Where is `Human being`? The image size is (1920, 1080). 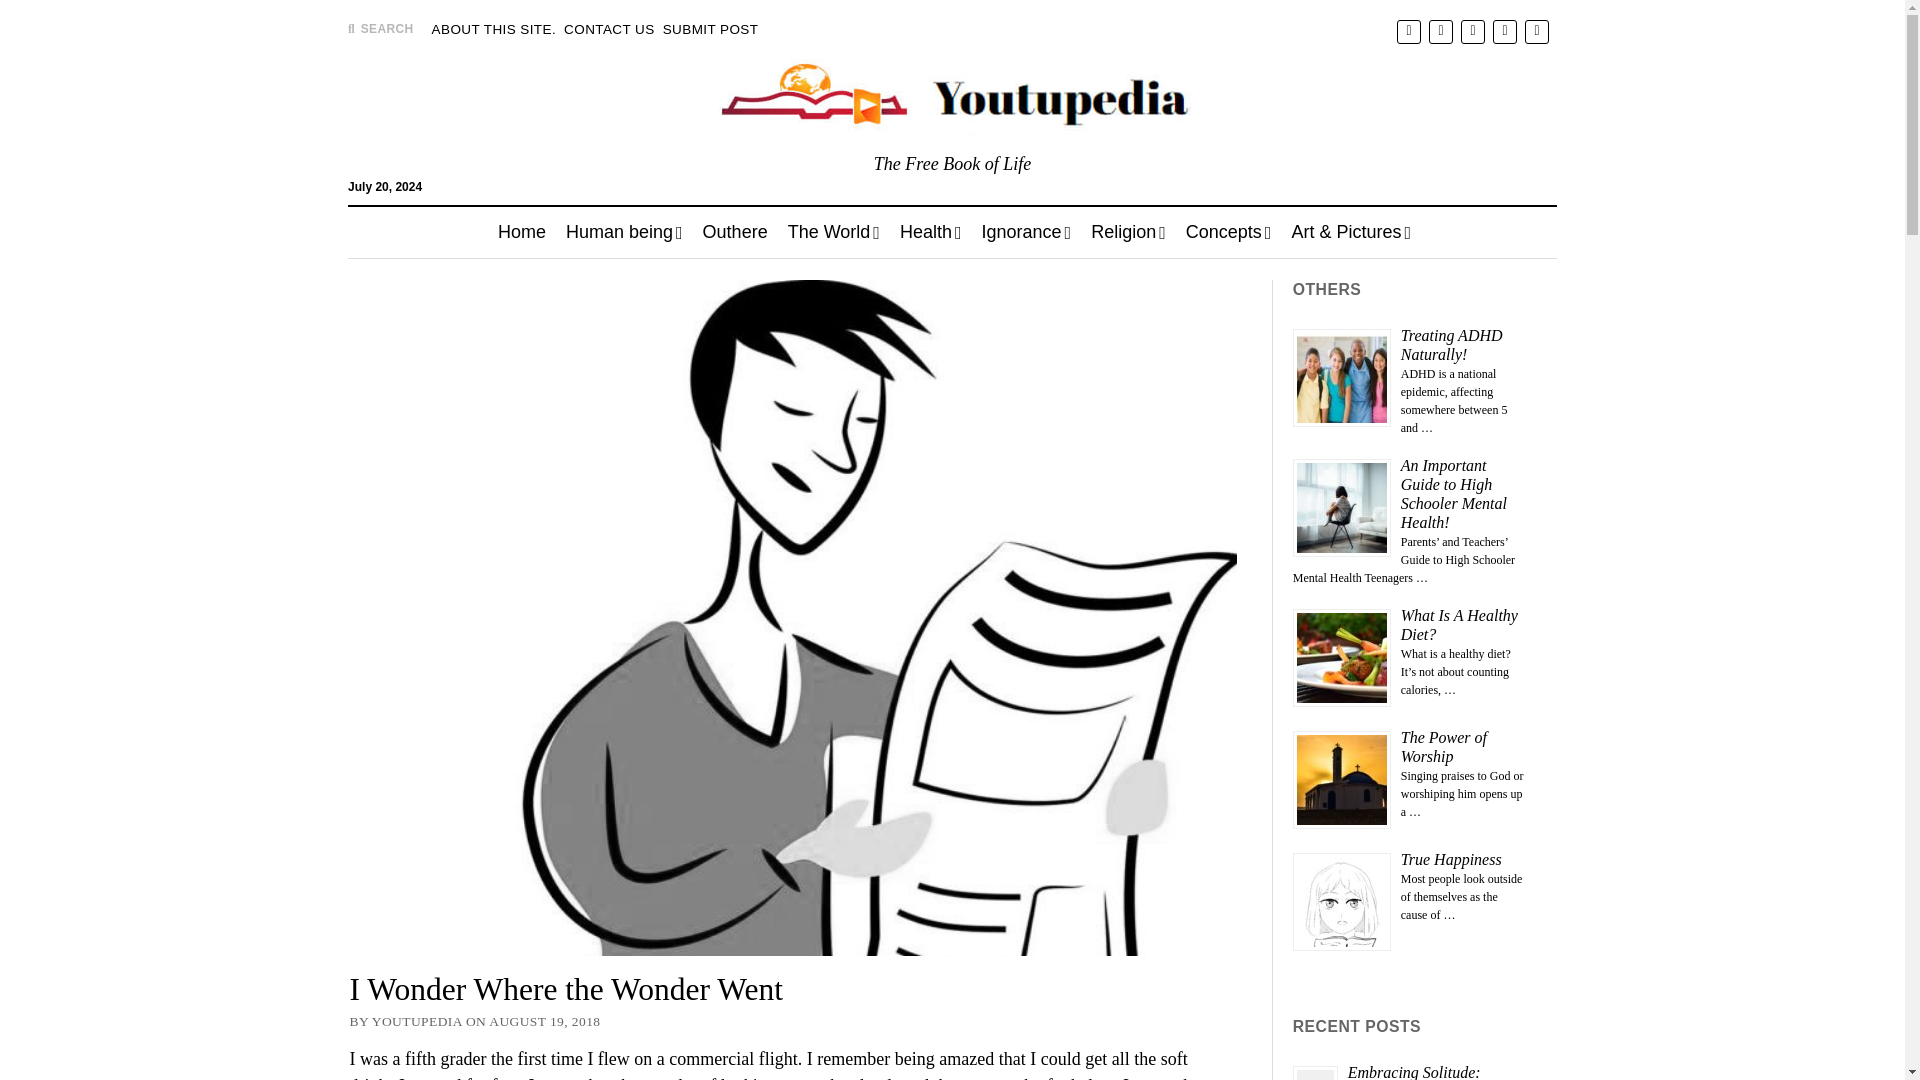 Human being is located at coordinates (624, 232).